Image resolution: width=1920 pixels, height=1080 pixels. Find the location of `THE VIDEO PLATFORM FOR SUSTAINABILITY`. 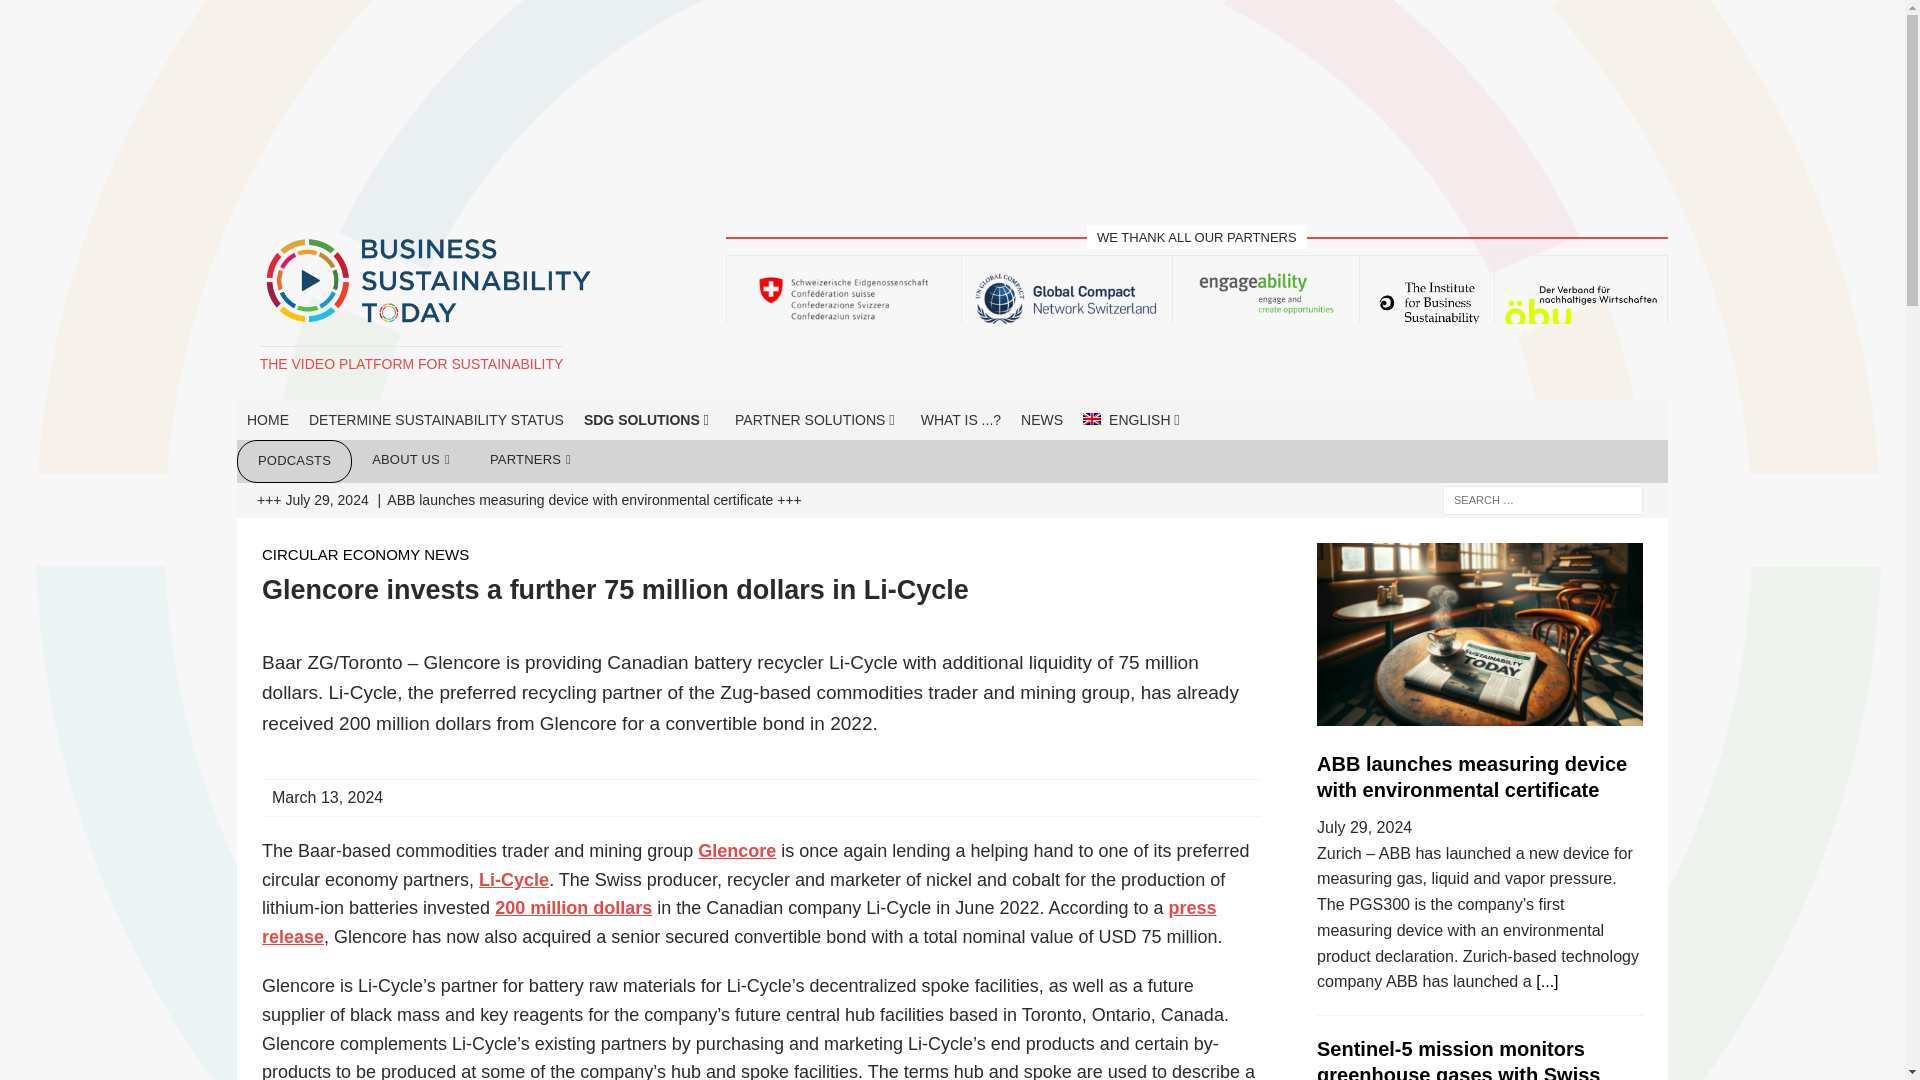

THE VIDEO PLATFORM FOR SUSTAINABILITY is located at coordinates (412, 364).